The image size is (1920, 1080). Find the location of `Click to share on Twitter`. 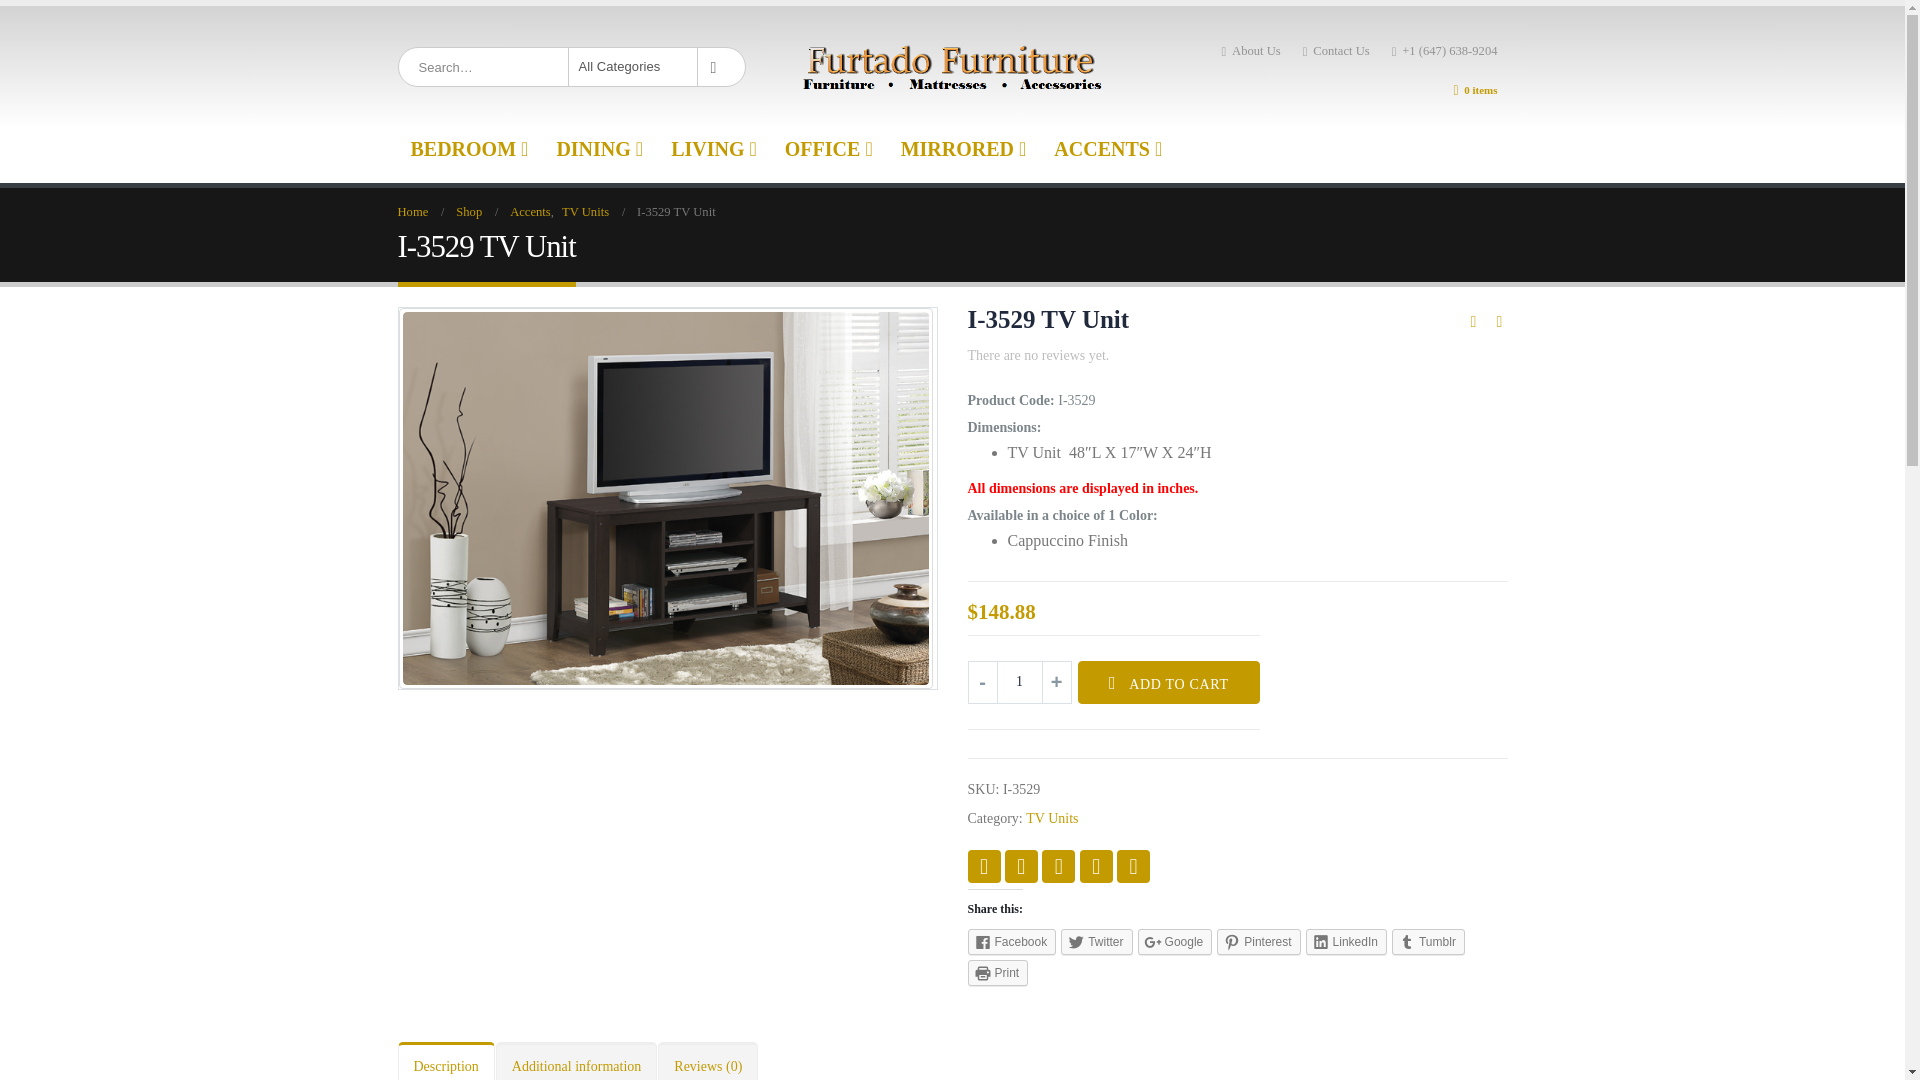

Click to share on Twitter is located at coordinates (1096, 941).